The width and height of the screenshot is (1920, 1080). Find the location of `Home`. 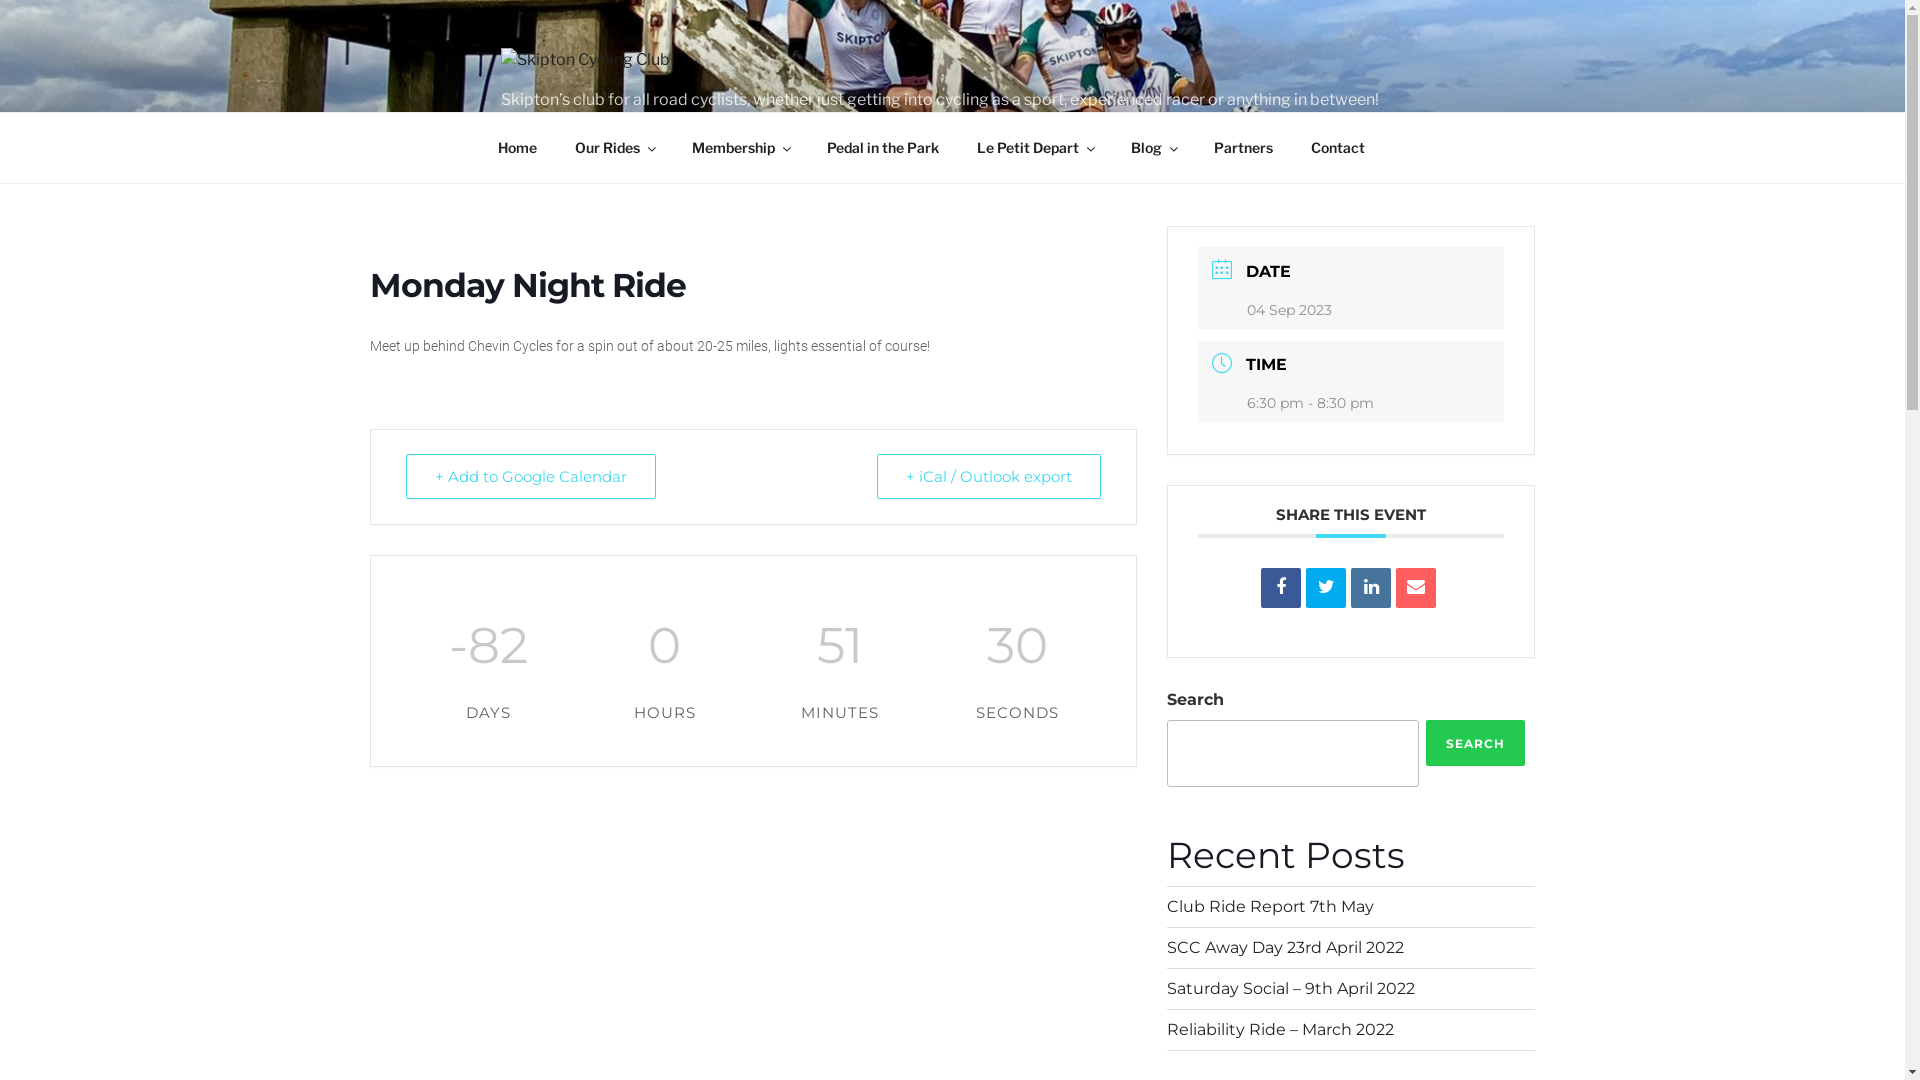

Home is located at coordinates (517, 148).